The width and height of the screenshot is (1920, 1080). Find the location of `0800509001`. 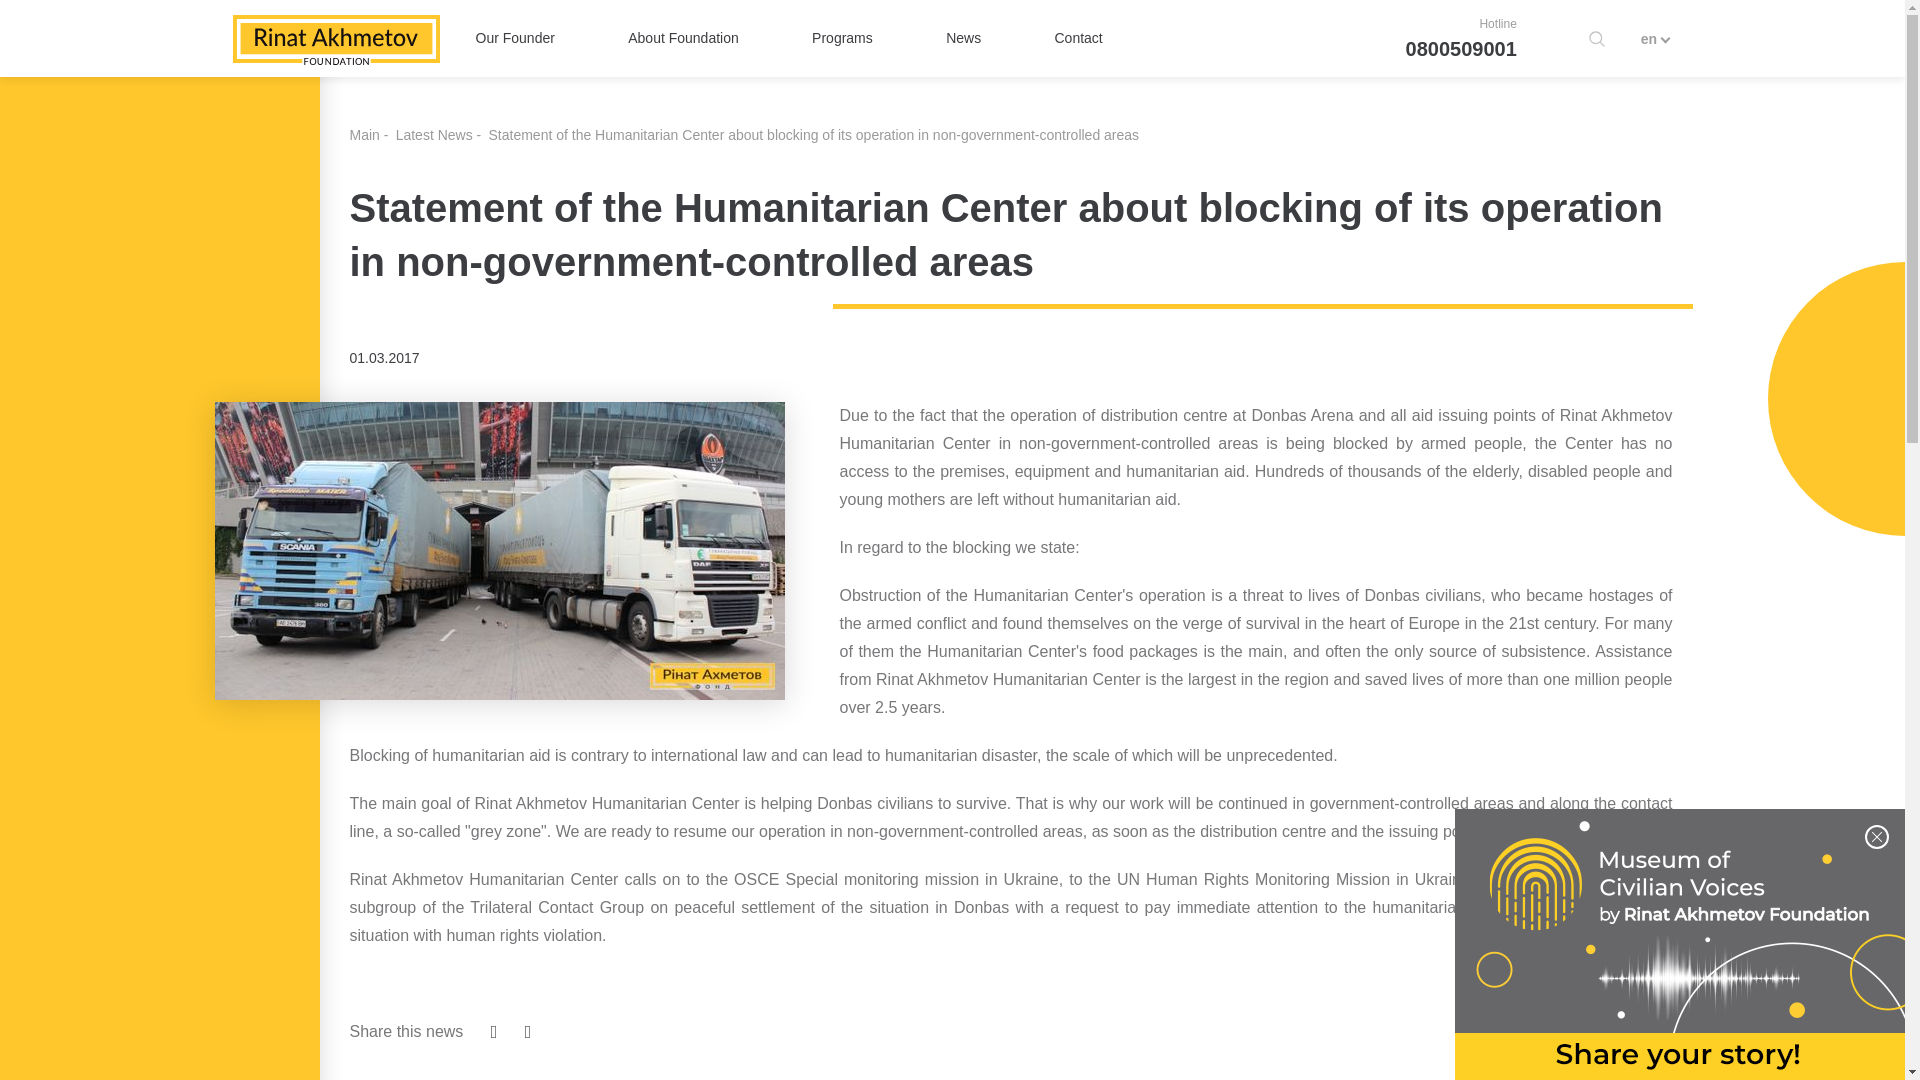

0800509001 is located at coordinates (1460, 48).